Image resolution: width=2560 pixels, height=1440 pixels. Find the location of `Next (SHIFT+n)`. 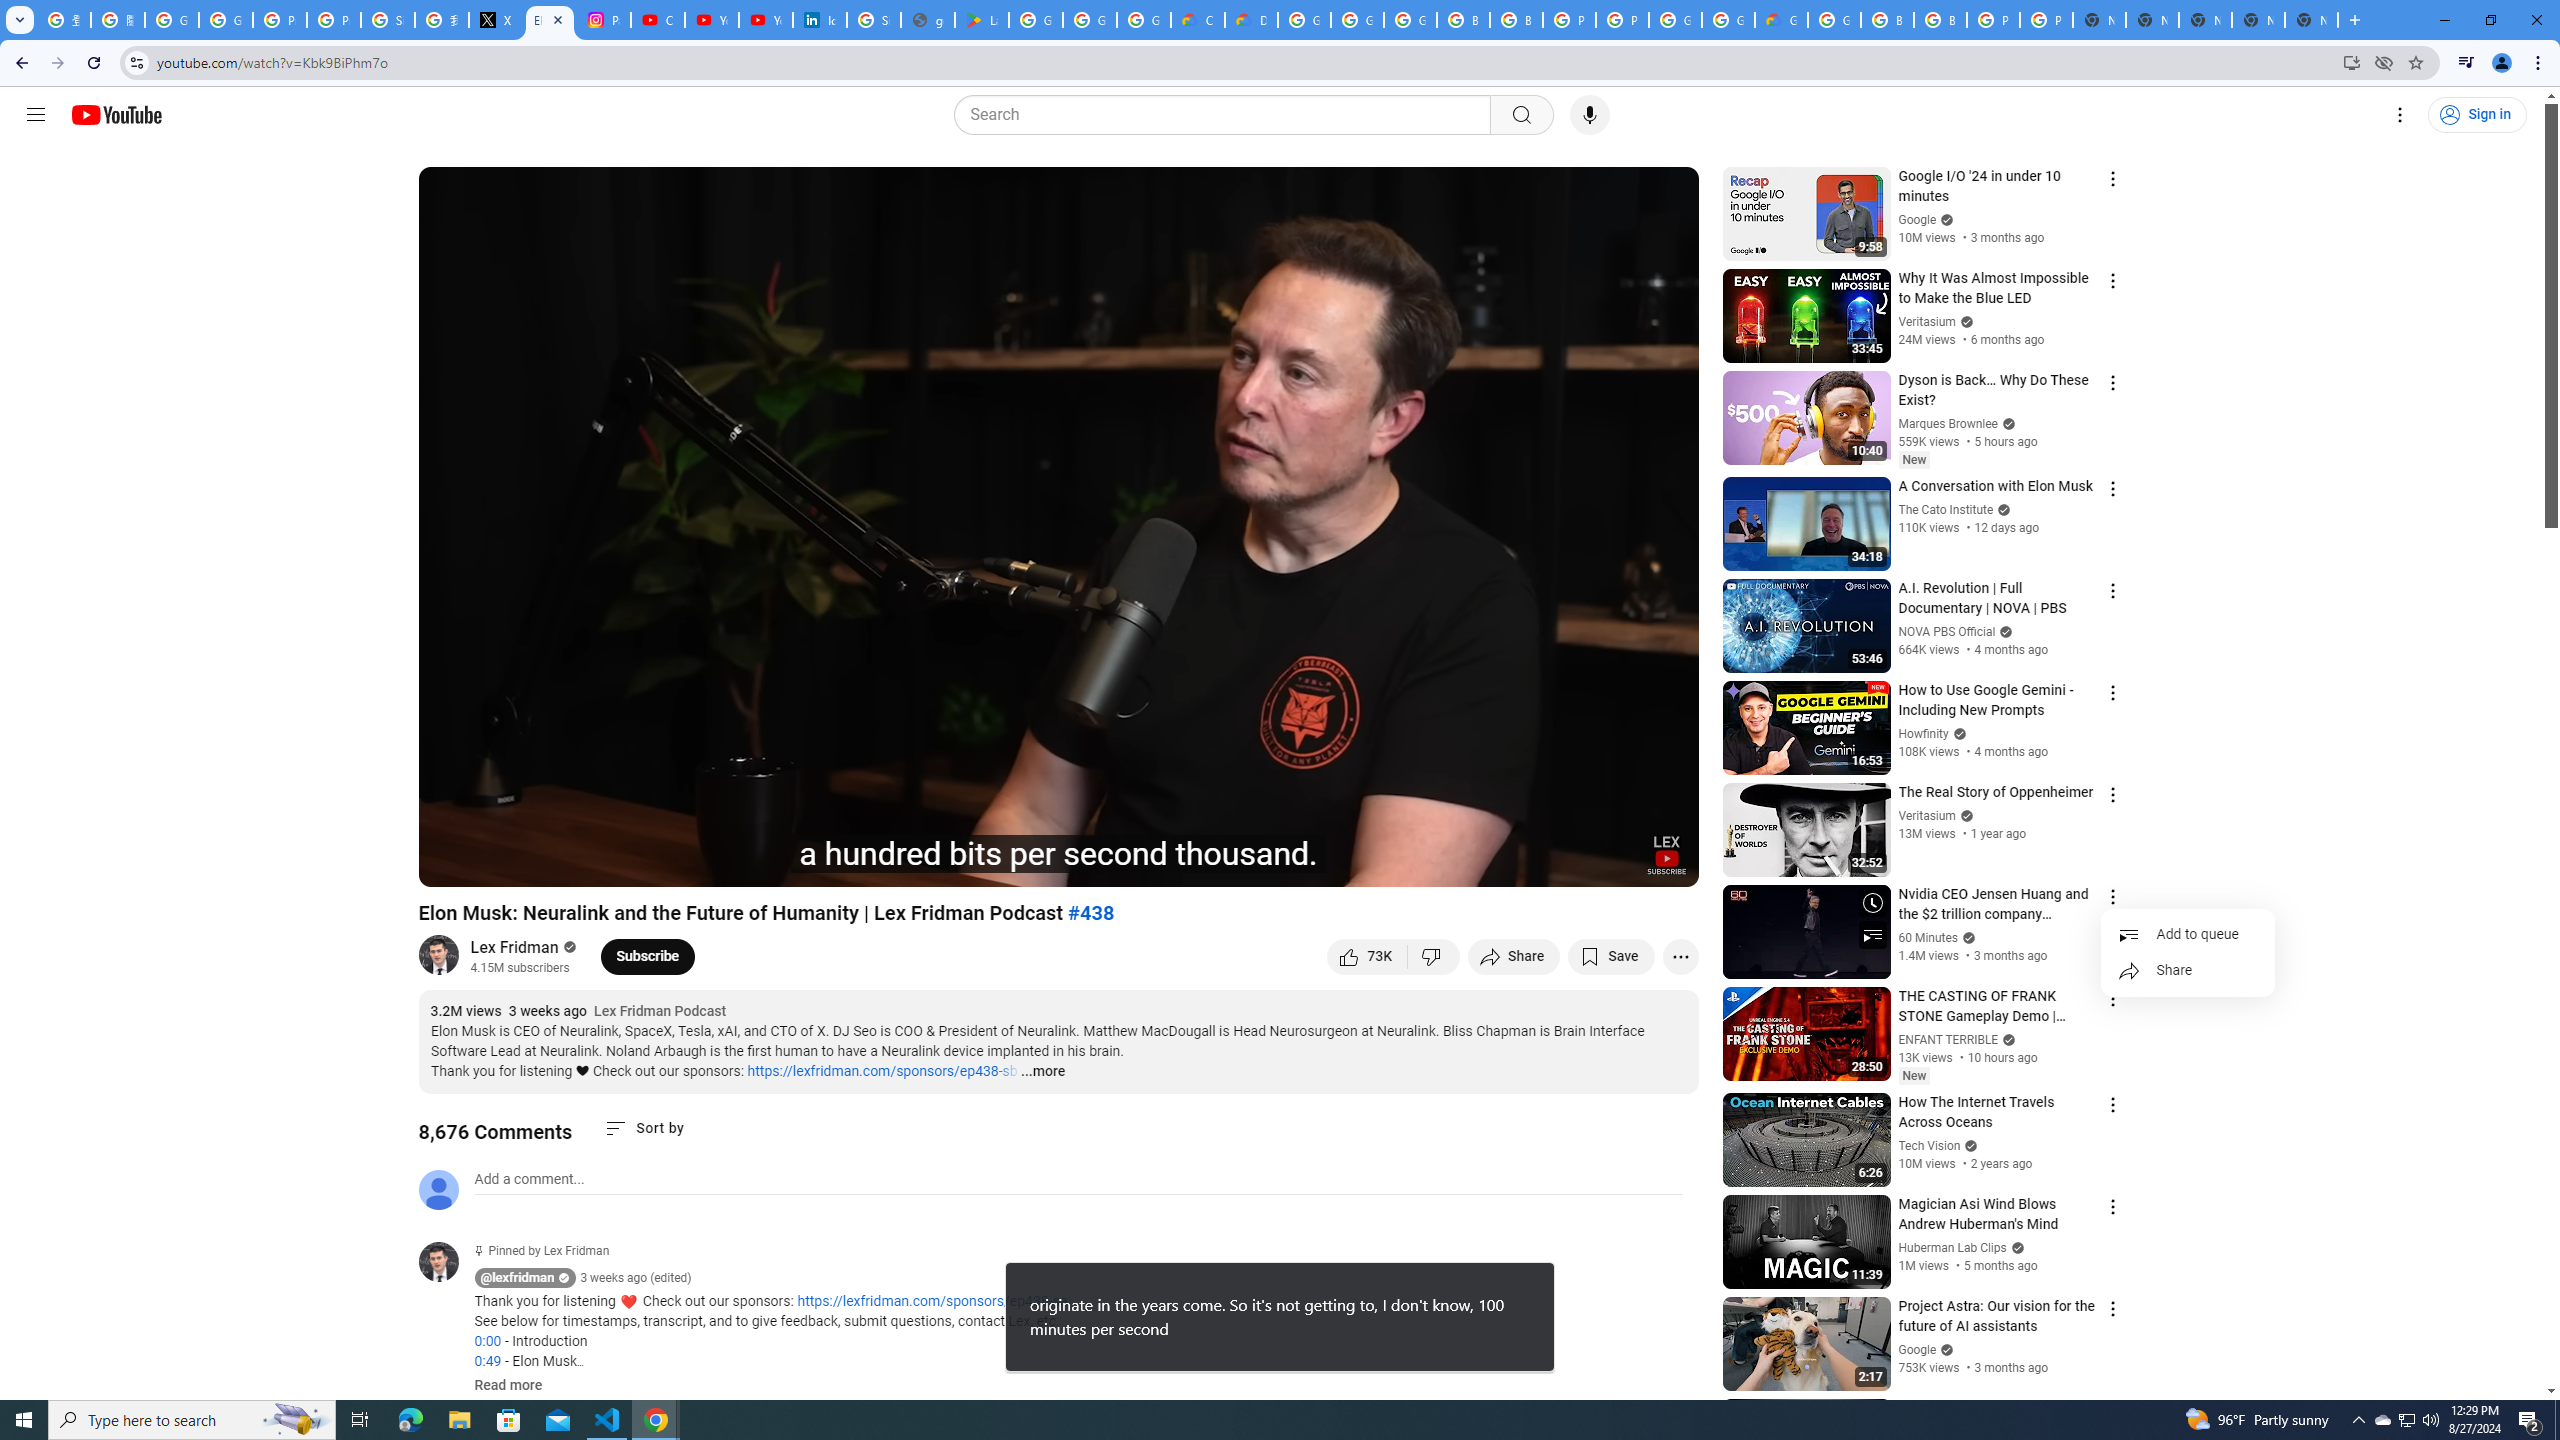

Next (SHIFT+n) is located at coordinates (500, 863).